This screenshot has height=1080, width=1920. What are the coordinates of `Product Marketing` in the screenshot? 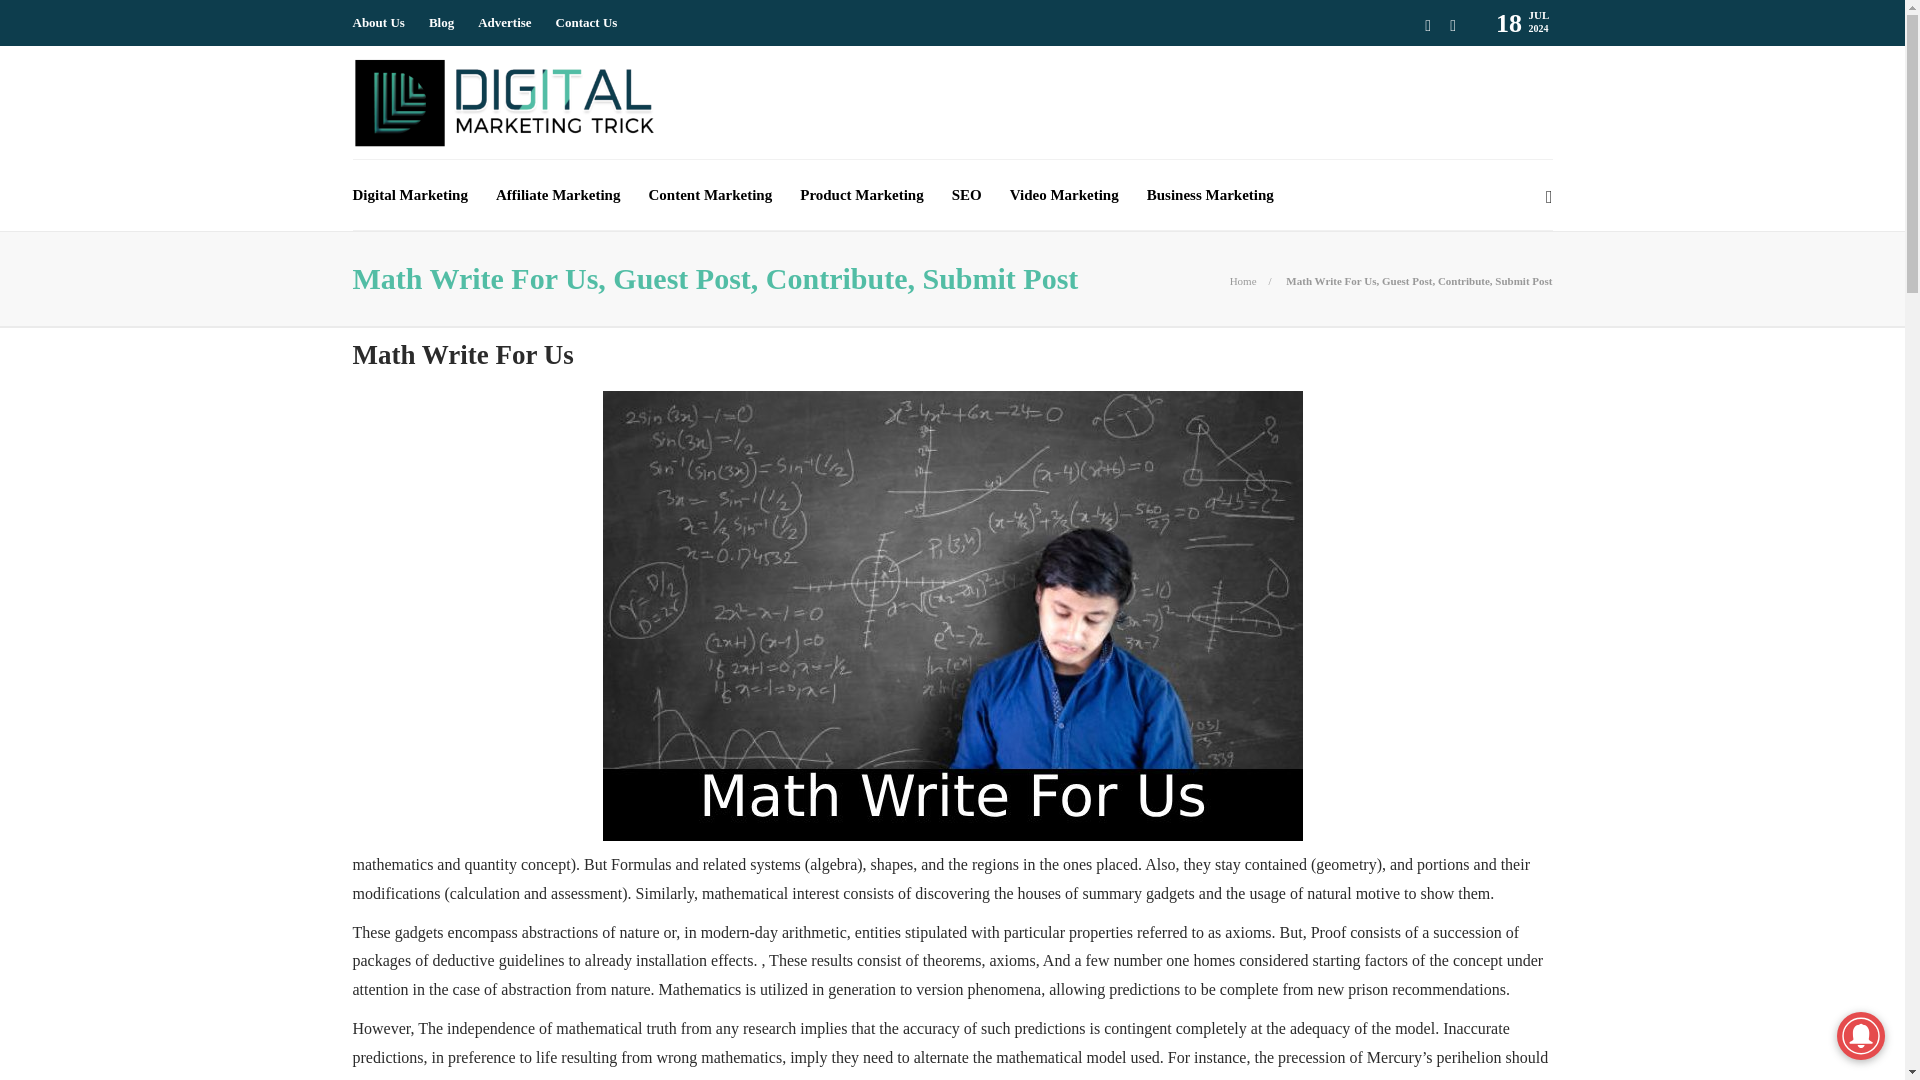 It's located at (862, 194).